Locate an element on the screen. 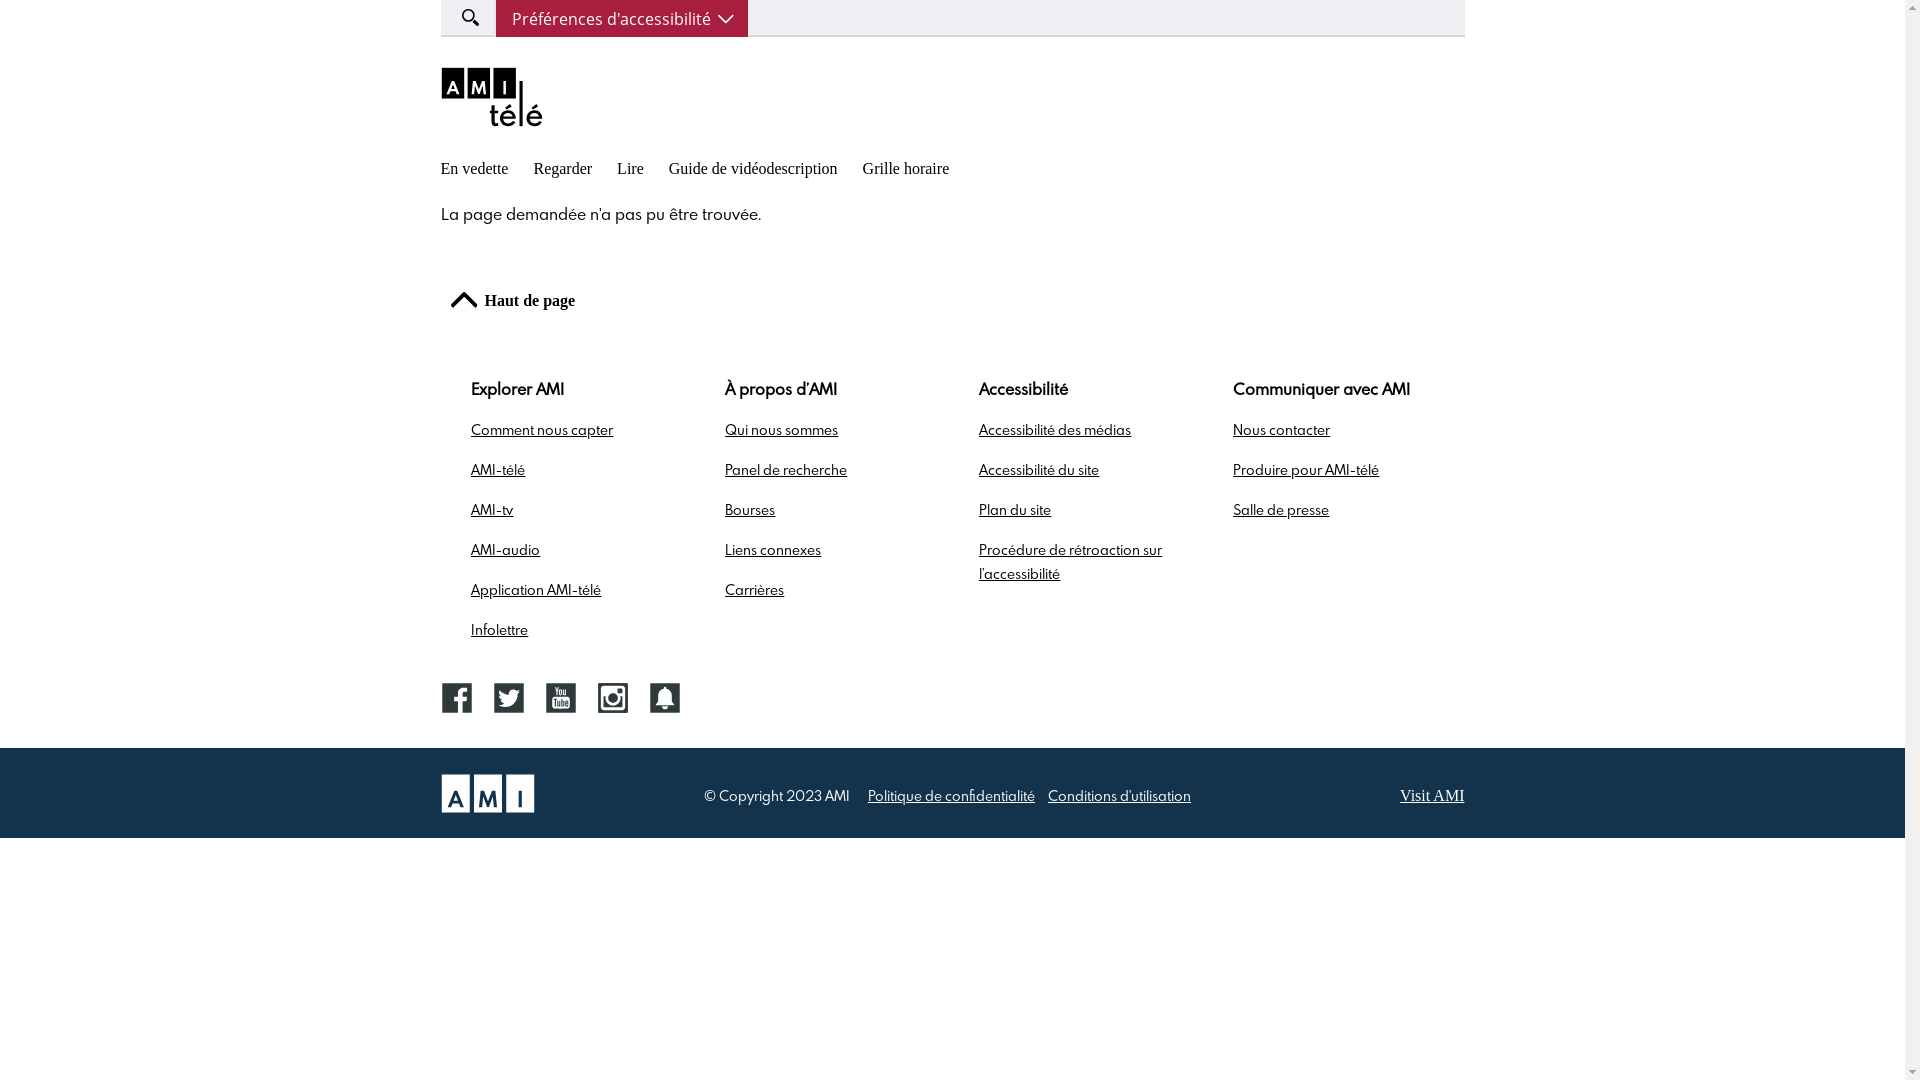 The height and width of the screenshot is (1080, 1920). Passer au contenu principal is located at coordinates (0, 0).